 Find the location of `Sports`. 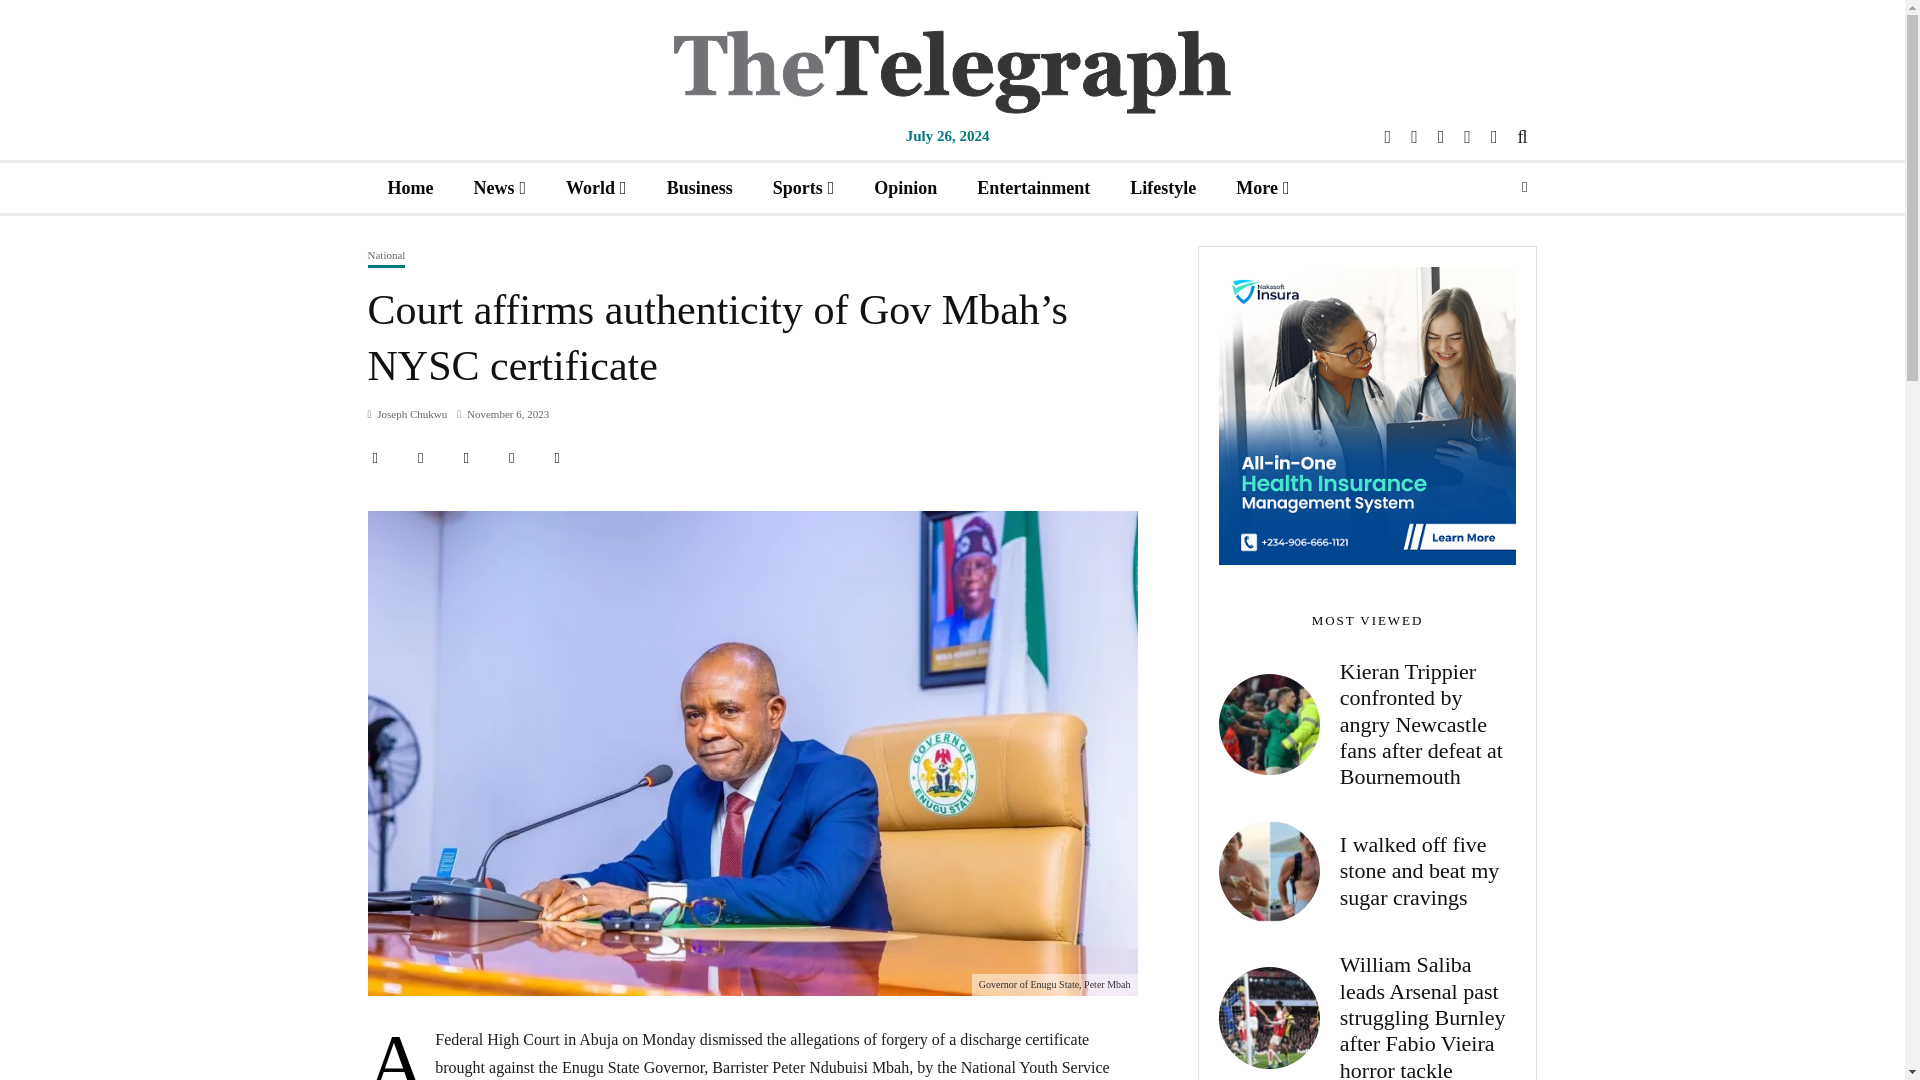

Sports is located at coordinates (803, 187).